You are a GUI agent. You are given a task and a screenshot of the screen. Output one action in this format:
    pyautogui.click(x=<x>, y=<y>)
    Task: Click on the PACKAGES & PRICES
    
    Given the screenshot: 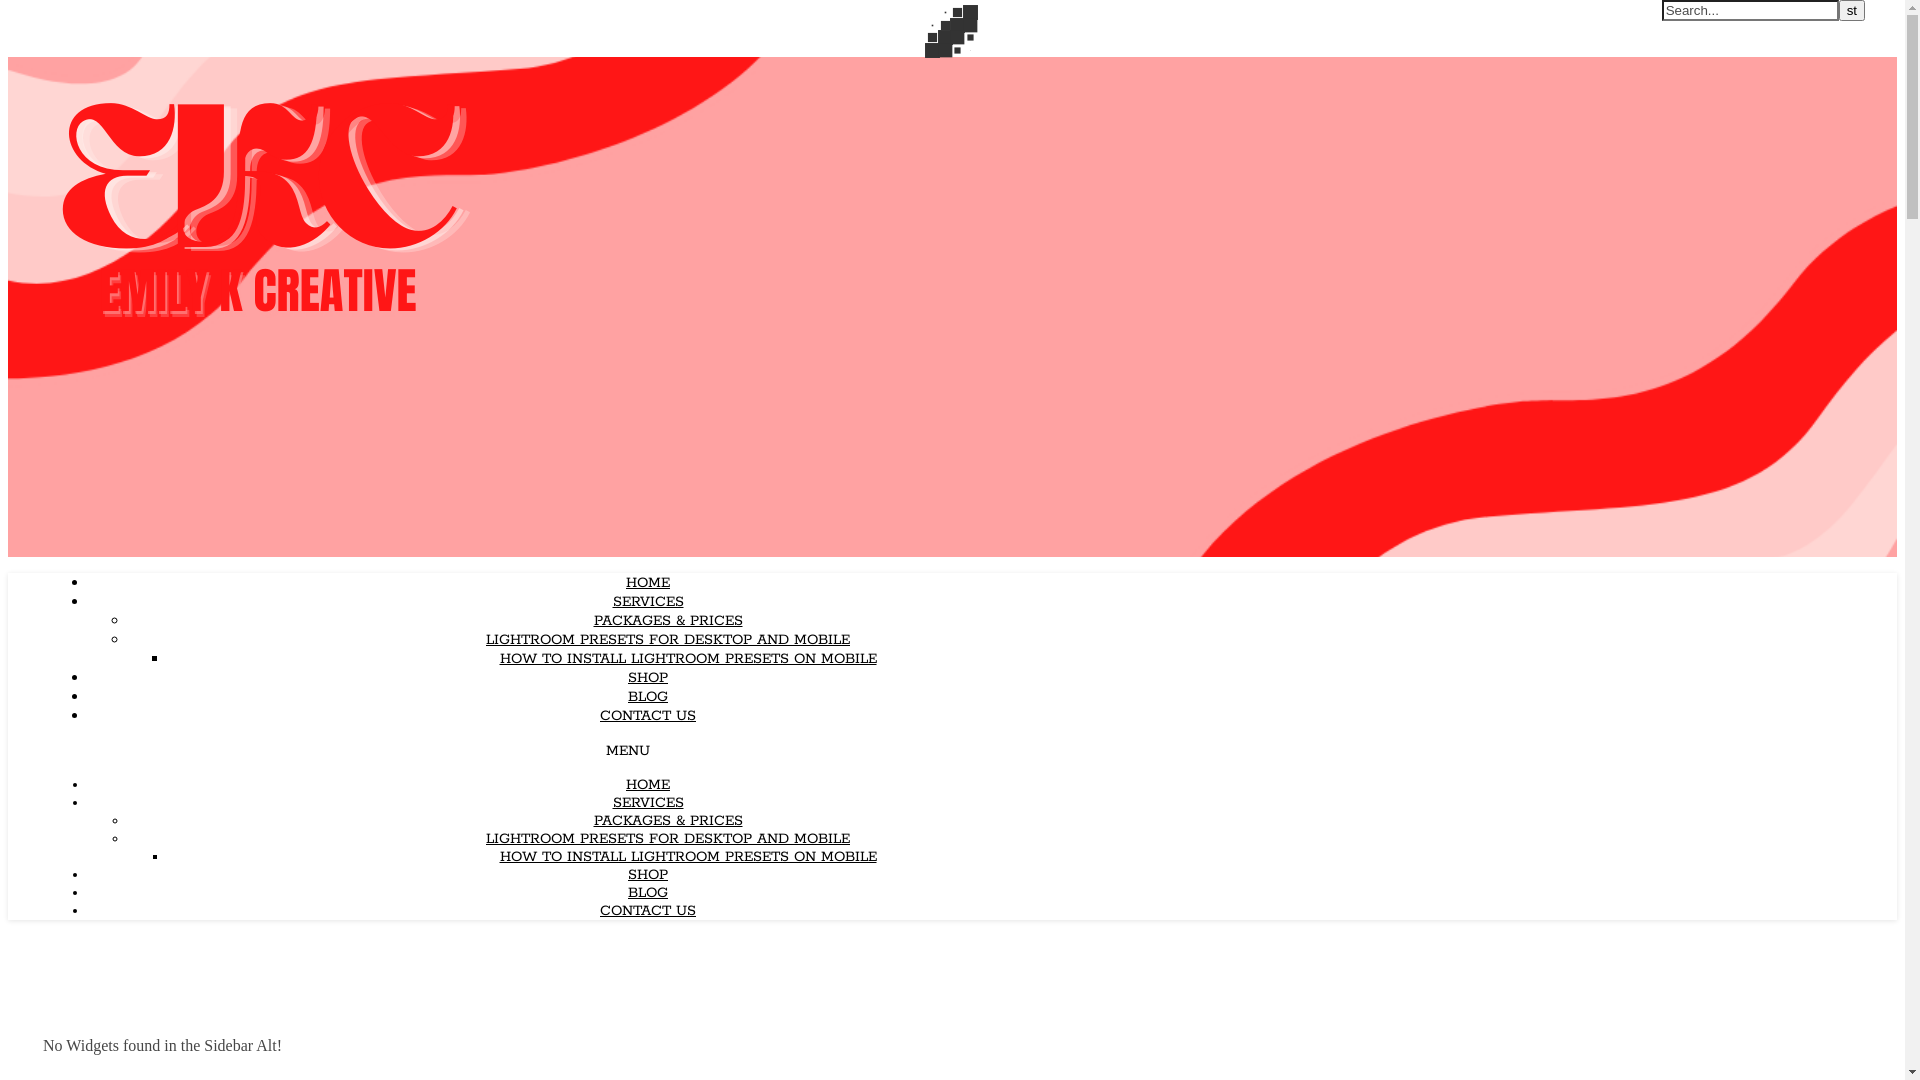 What is the action you would take?
    pyautogui.click(x=668, y=821)
    